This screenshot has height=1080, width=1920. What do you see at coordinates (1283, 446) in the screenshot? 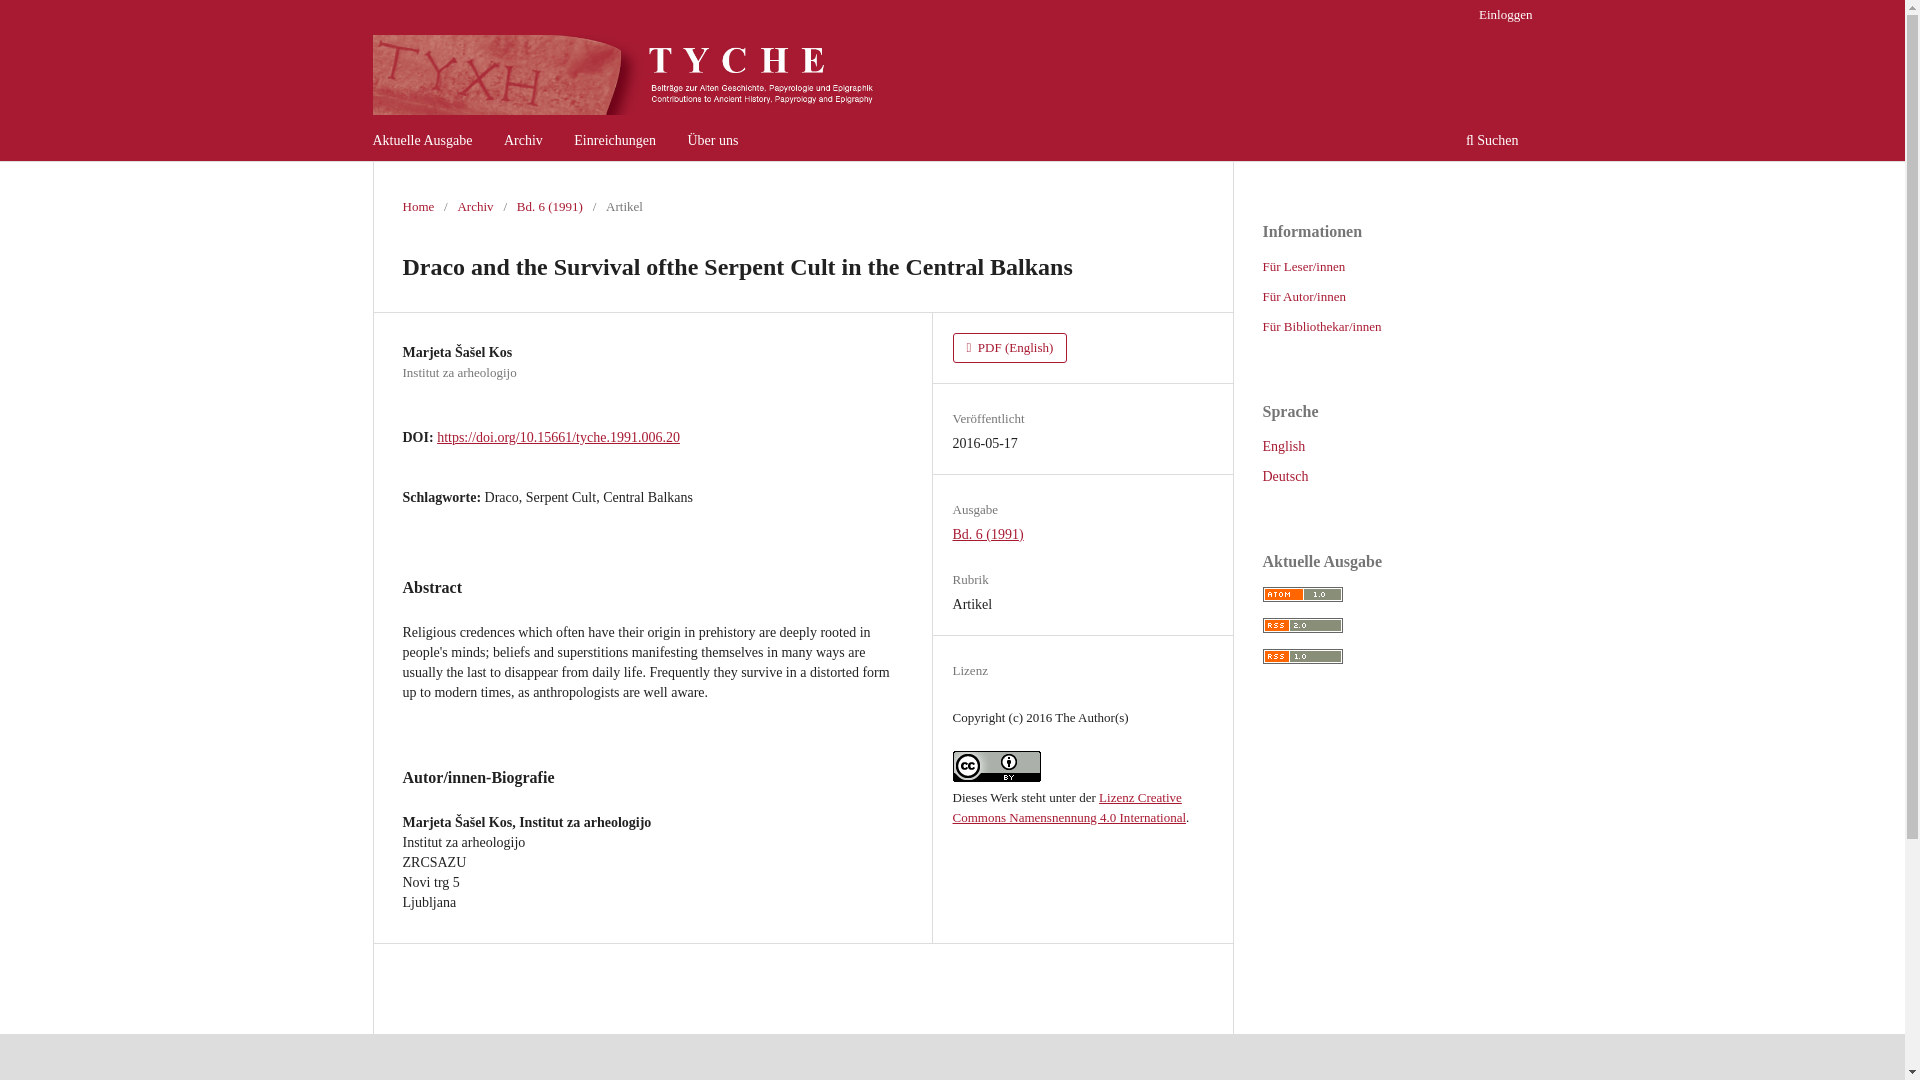
I see `English` at bounding box center [1283, 446].